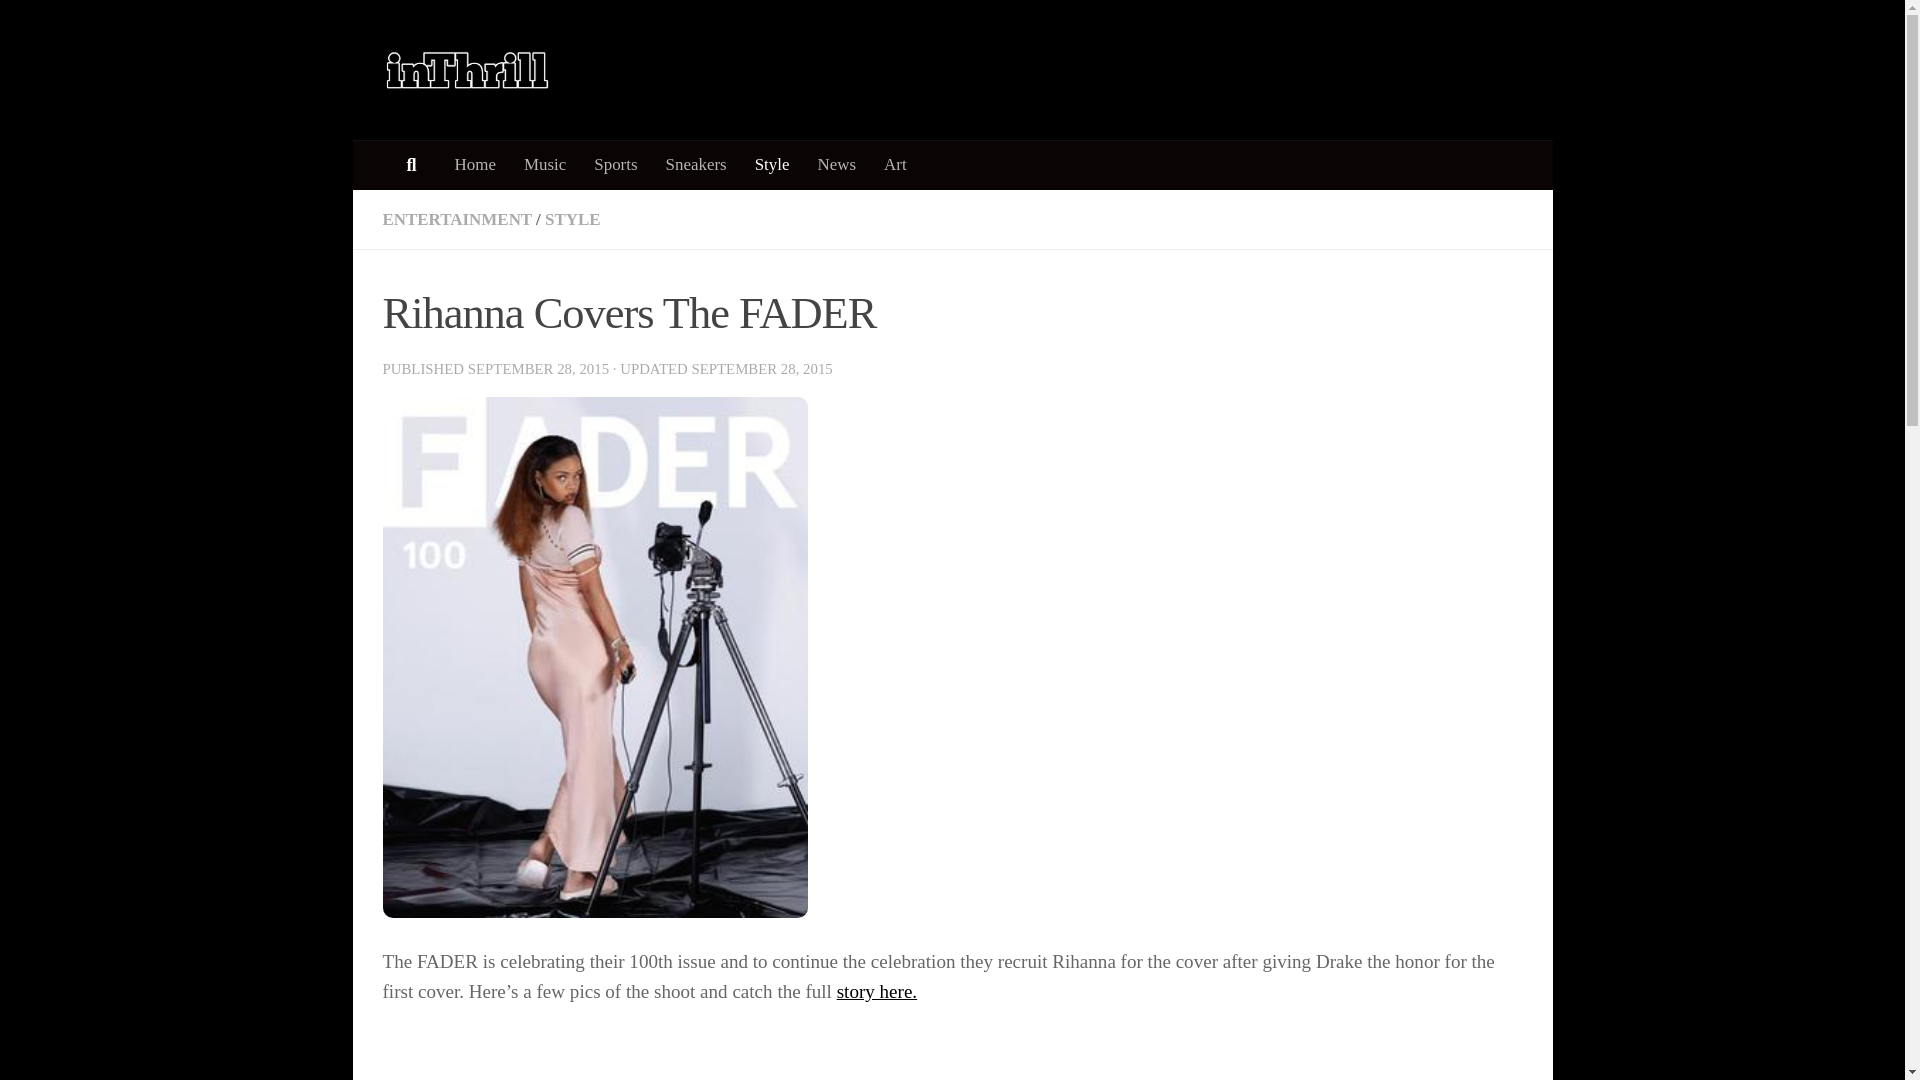 The width and height of the screenshot is (1920, 1080). I want to click on story here., so click(877, 991).